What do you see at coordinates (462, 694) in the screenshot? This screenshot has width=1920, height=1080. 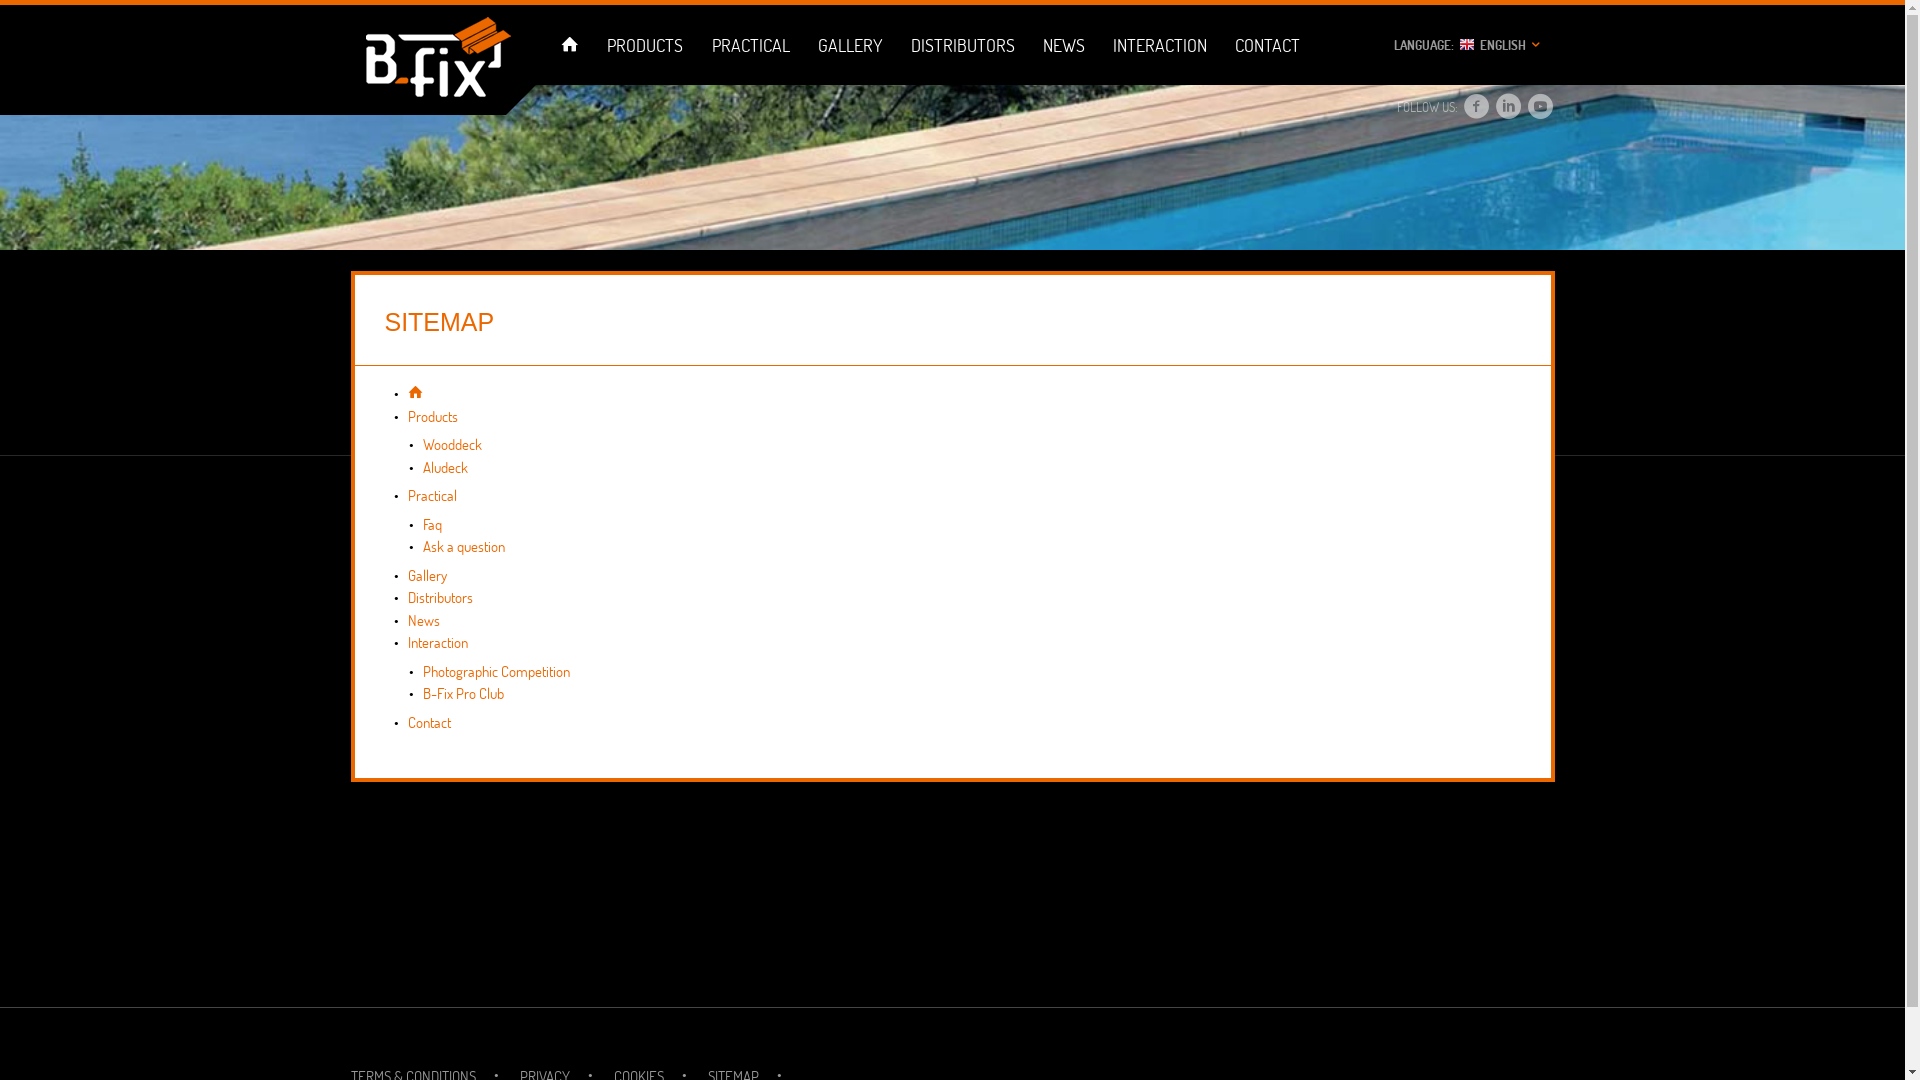 I see `B-Fix Pro Club` at bounding box center [462, 694].